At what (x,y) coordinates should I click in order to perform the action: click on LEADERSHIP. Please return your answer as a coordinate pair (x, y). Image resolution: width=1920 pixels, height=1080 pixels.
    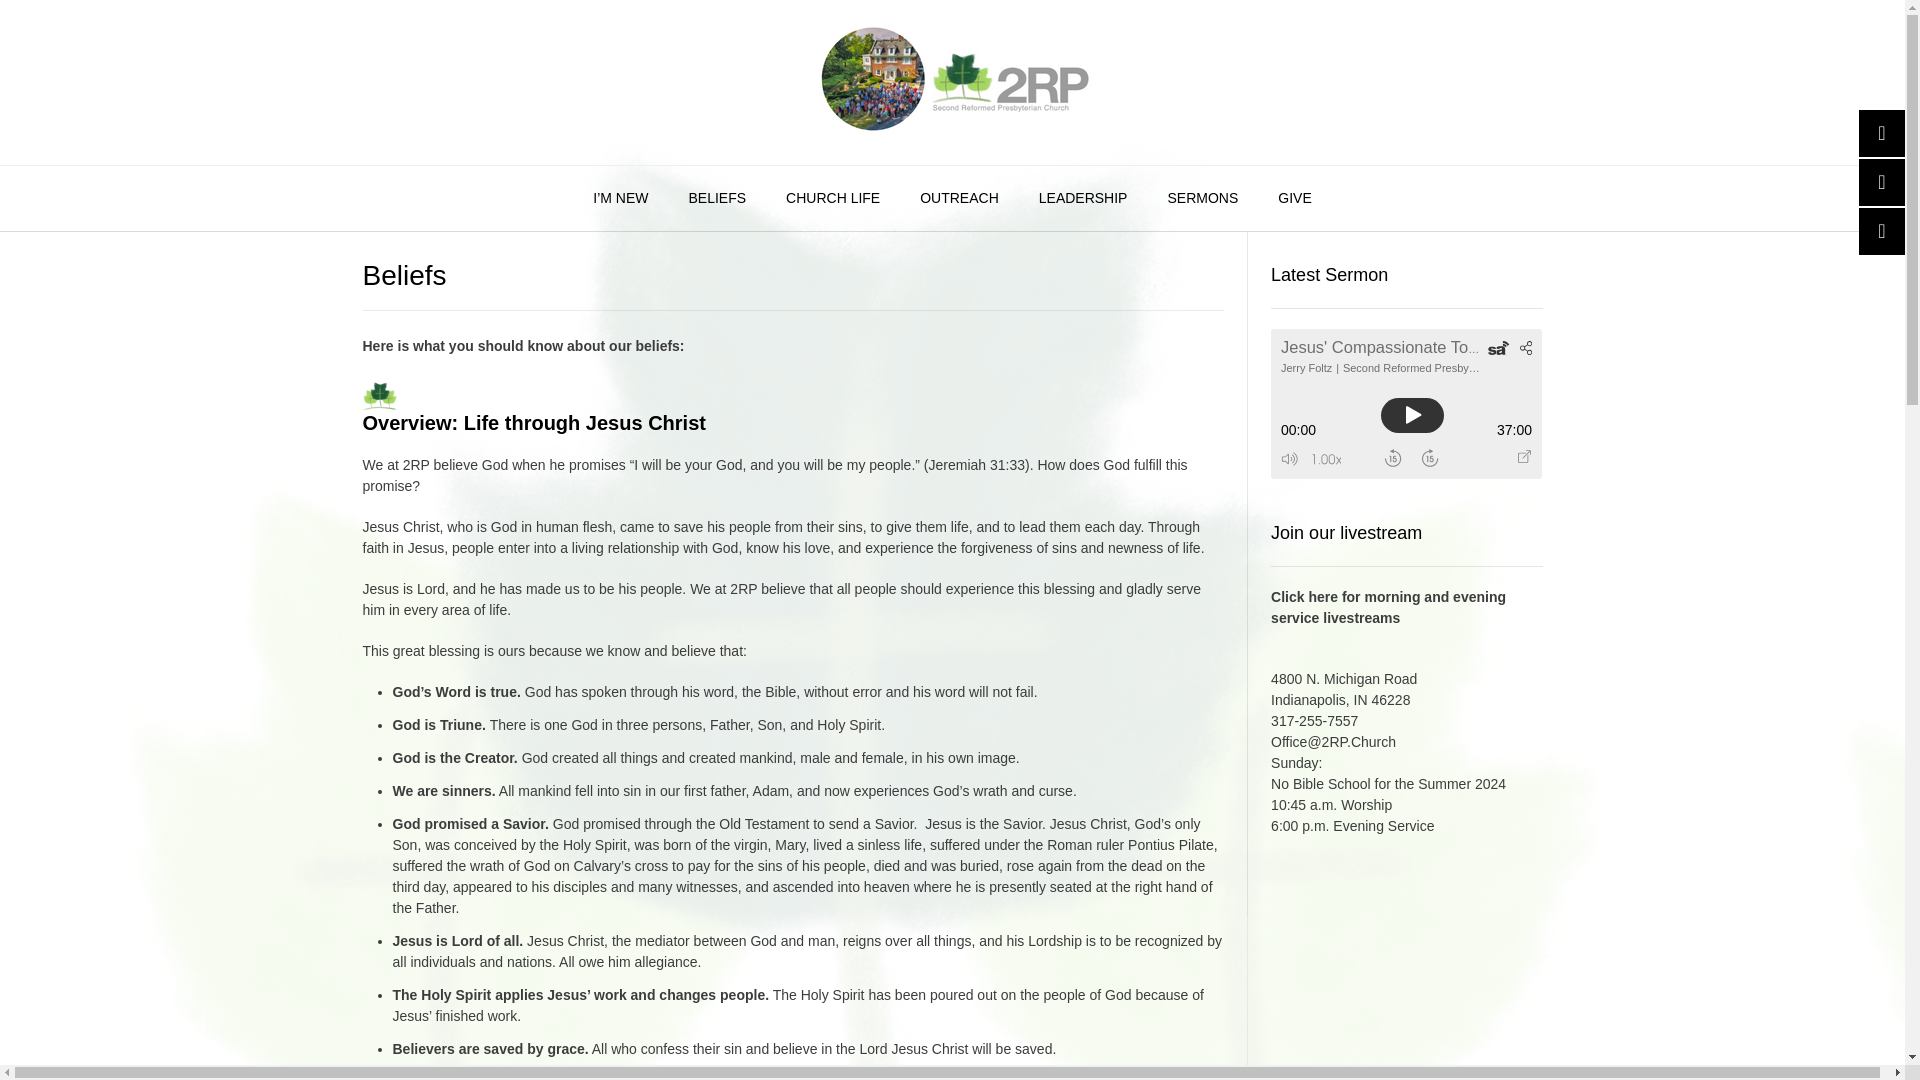
    Looking at the image, I should click on (1084, 199).